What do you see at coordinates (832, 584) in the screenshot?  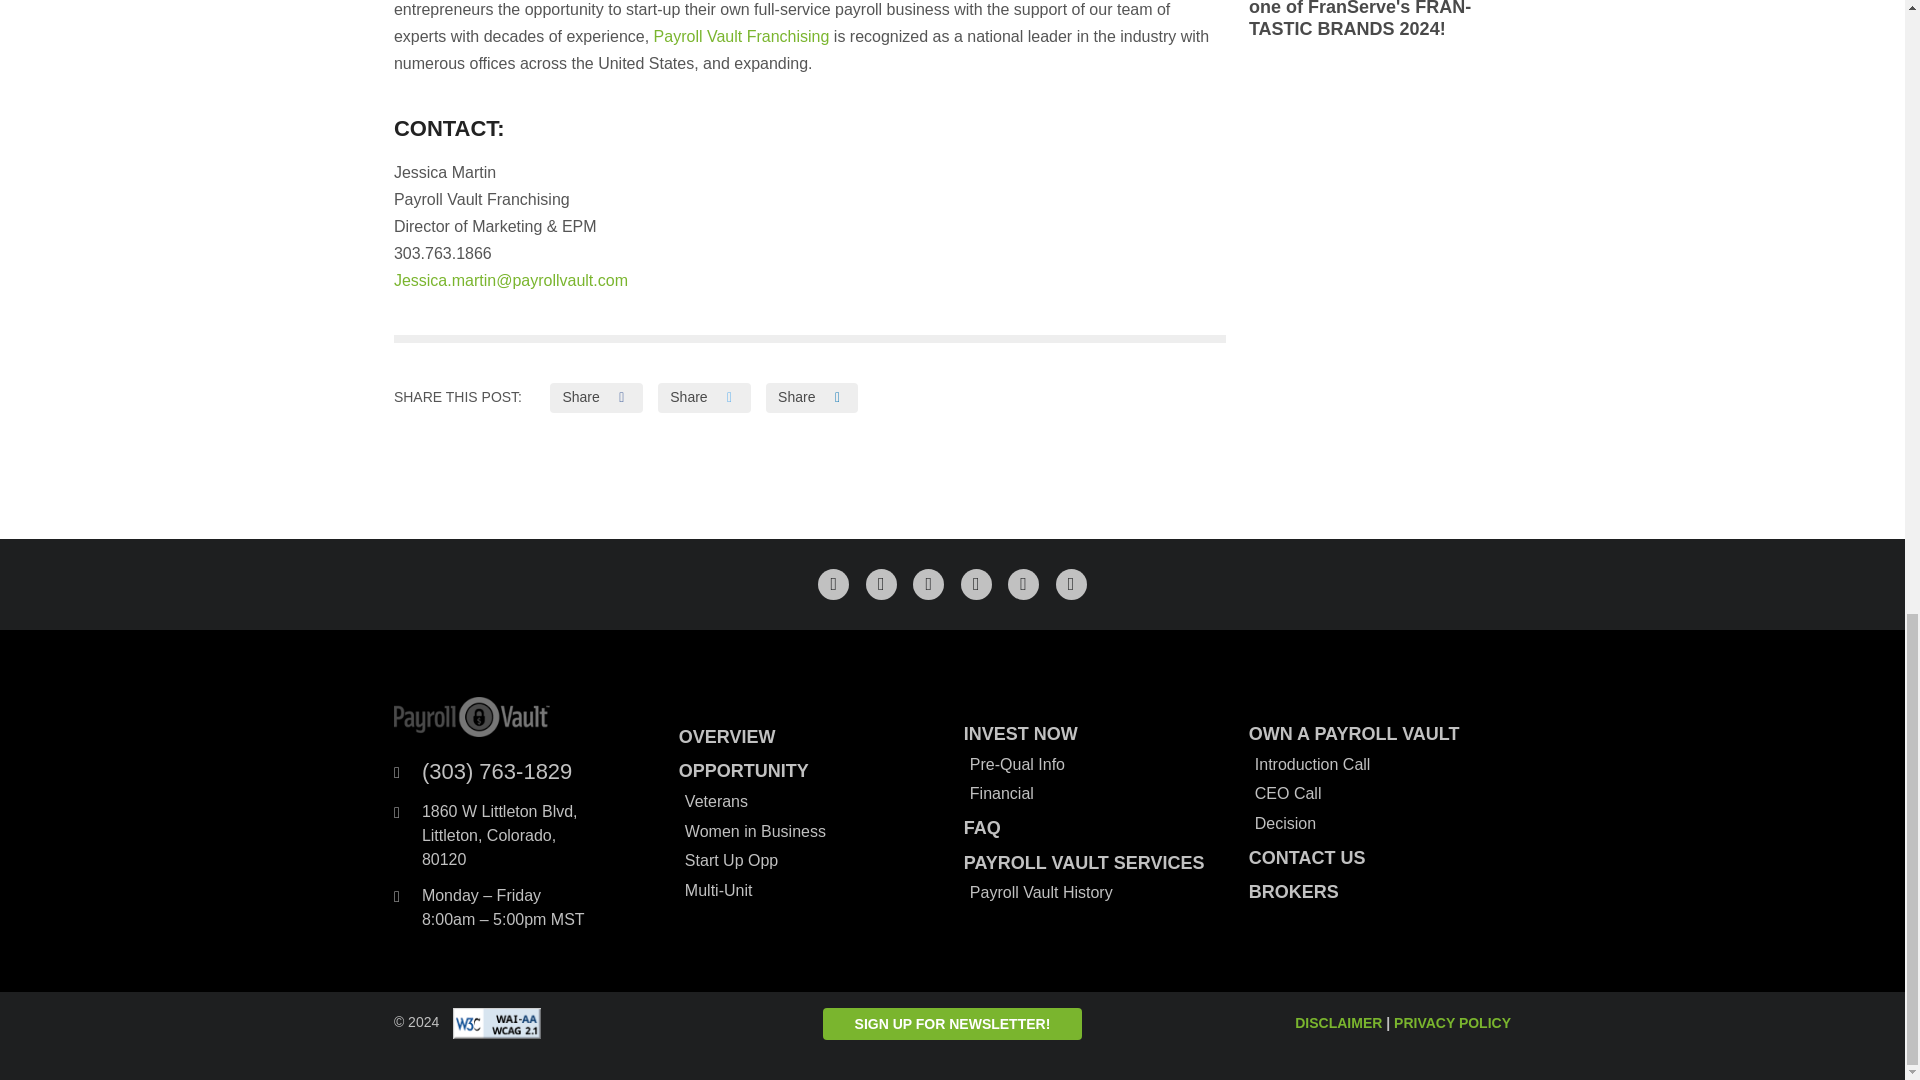 I see `FACEBOOK` at bounding box center [832, 584].